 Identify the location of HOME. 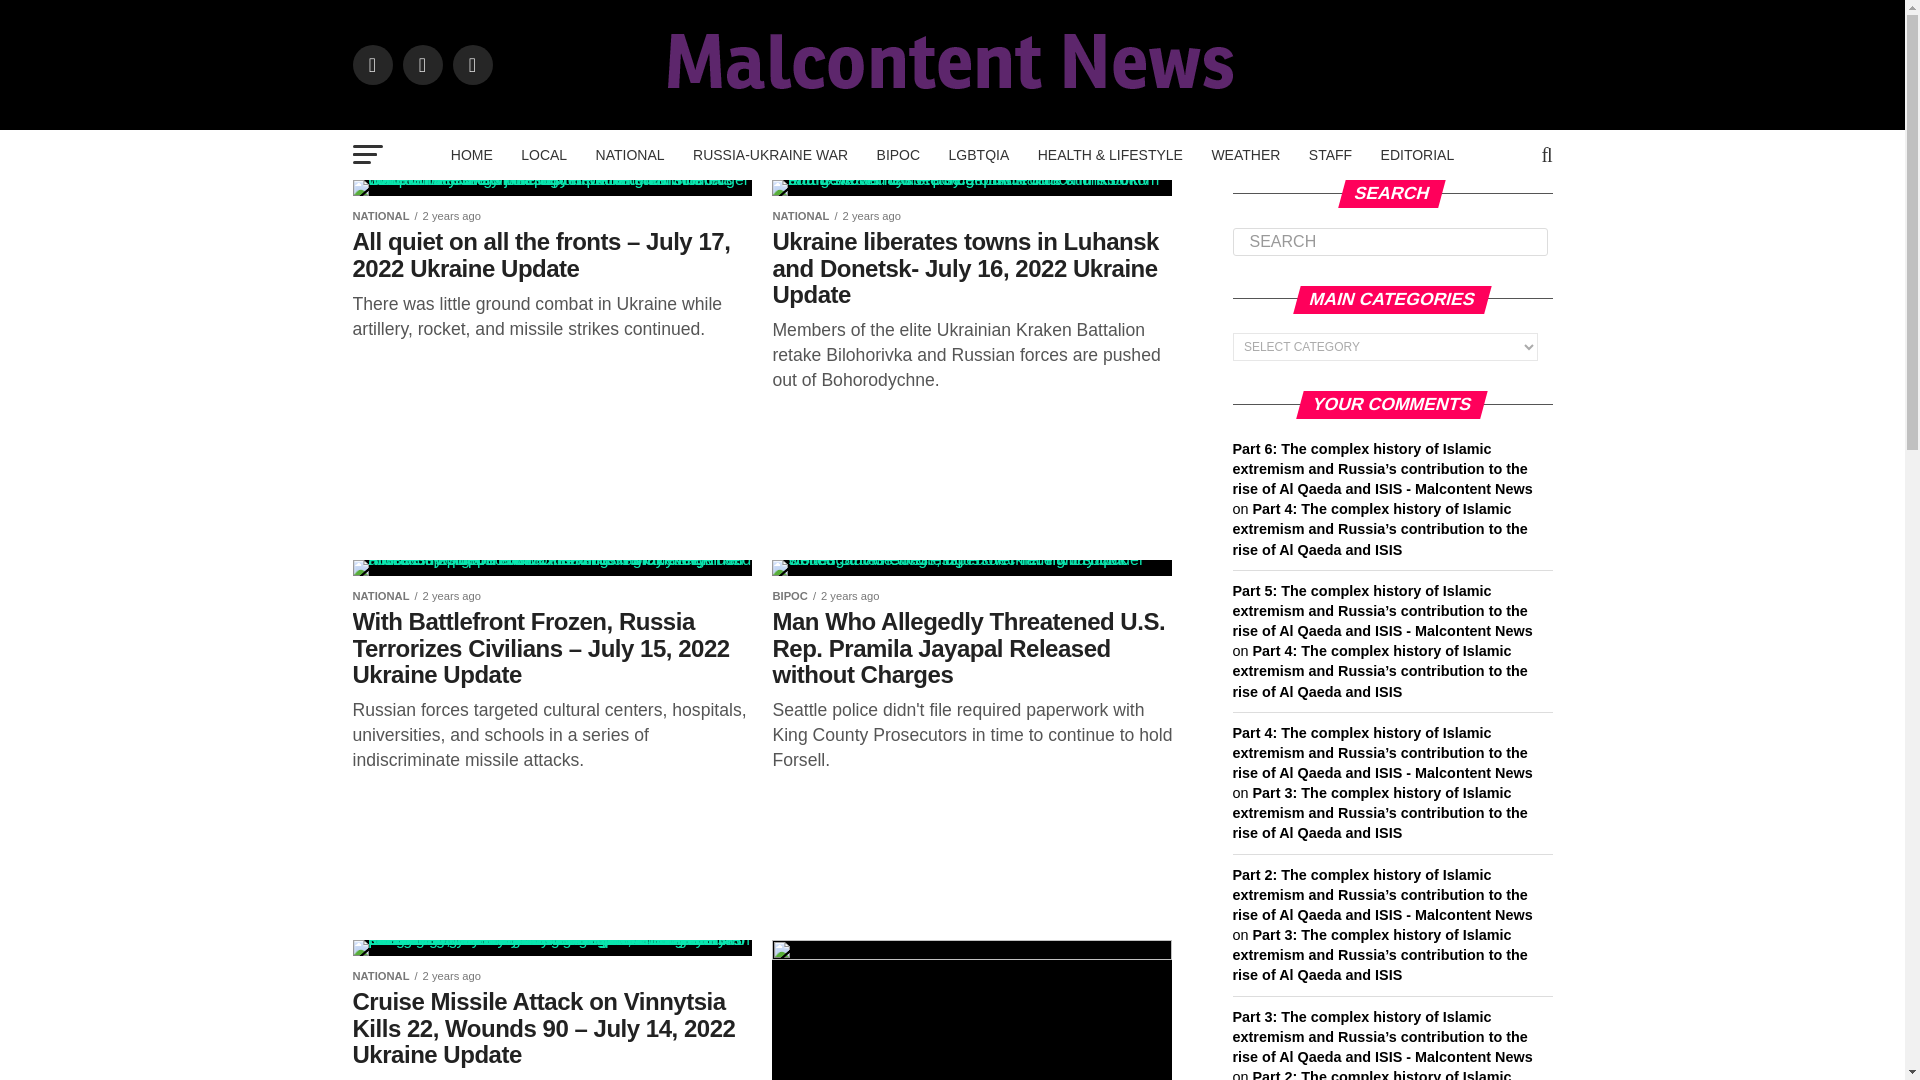
(472, 154).